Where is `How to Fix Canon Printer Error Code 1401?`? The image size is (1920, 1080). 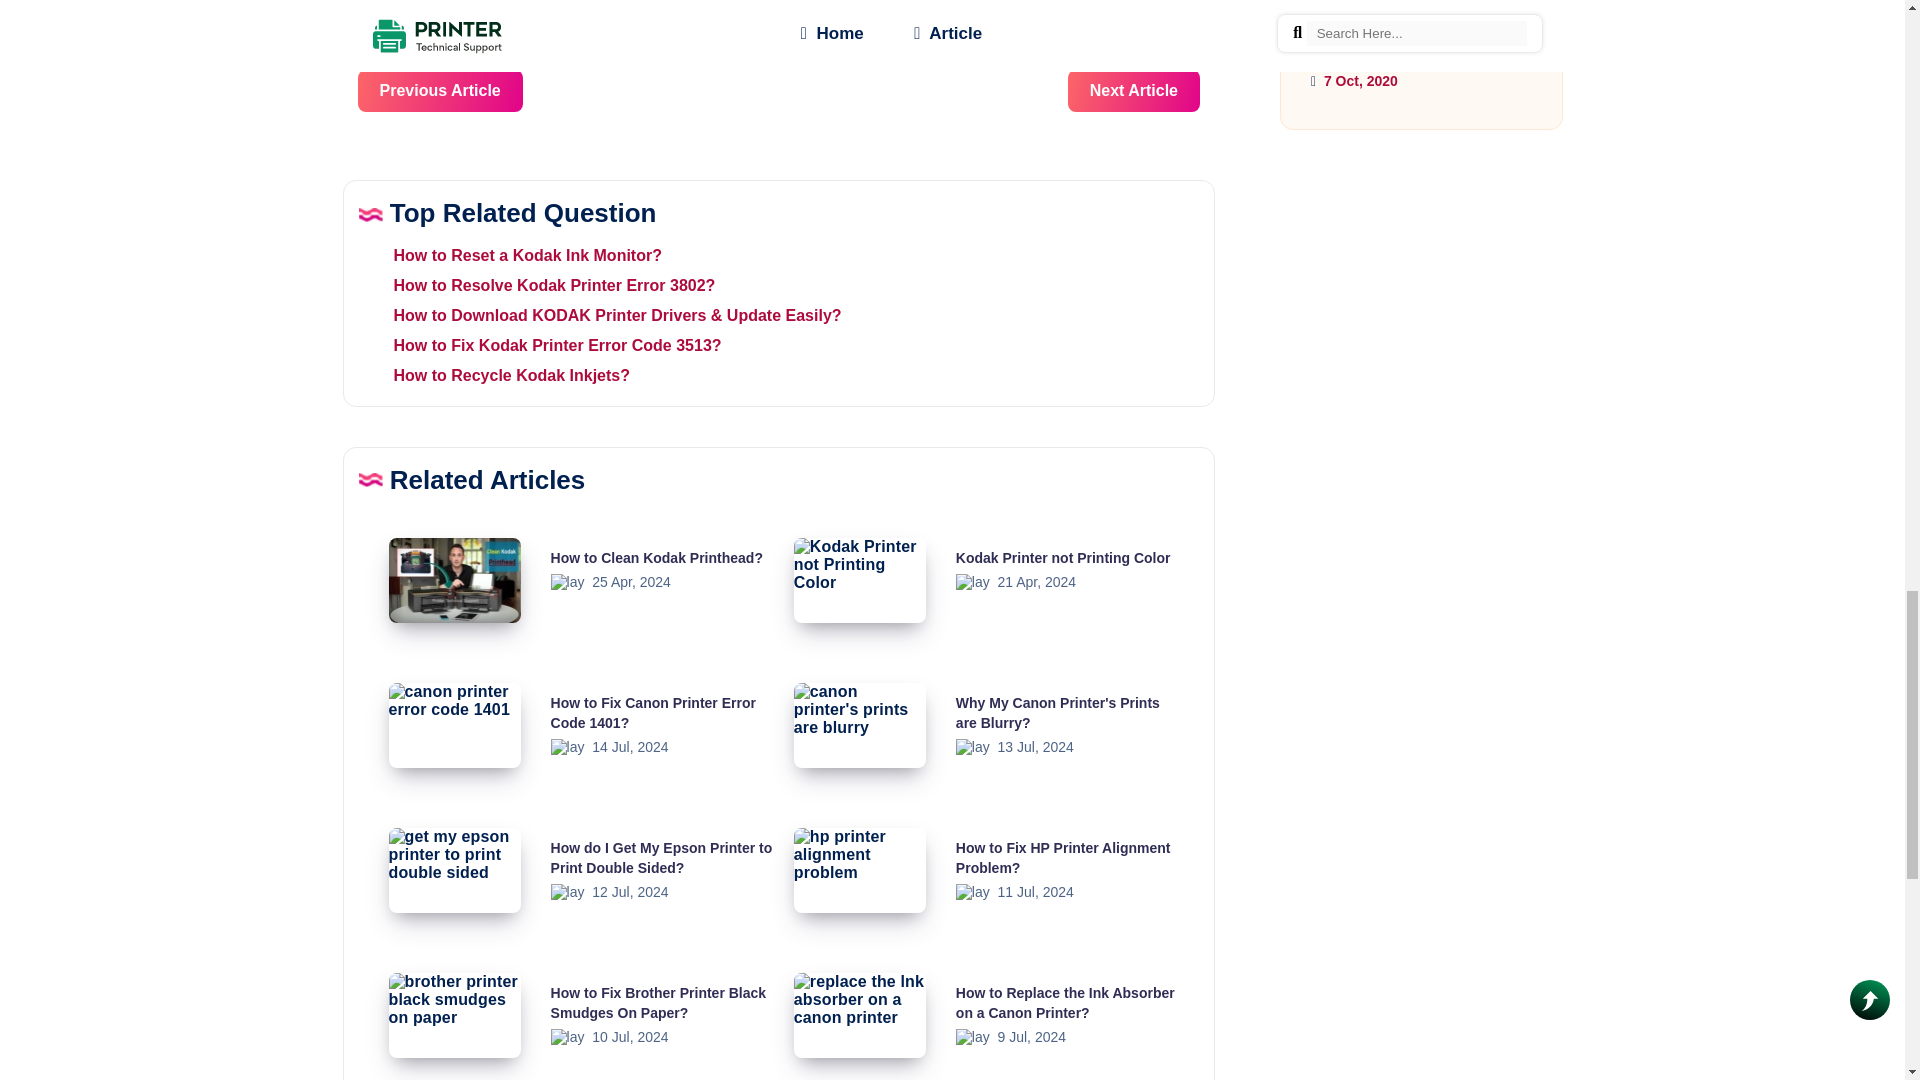
How to Fix Canon Printer Error Code 1401? is located at coordinates (654, 713).